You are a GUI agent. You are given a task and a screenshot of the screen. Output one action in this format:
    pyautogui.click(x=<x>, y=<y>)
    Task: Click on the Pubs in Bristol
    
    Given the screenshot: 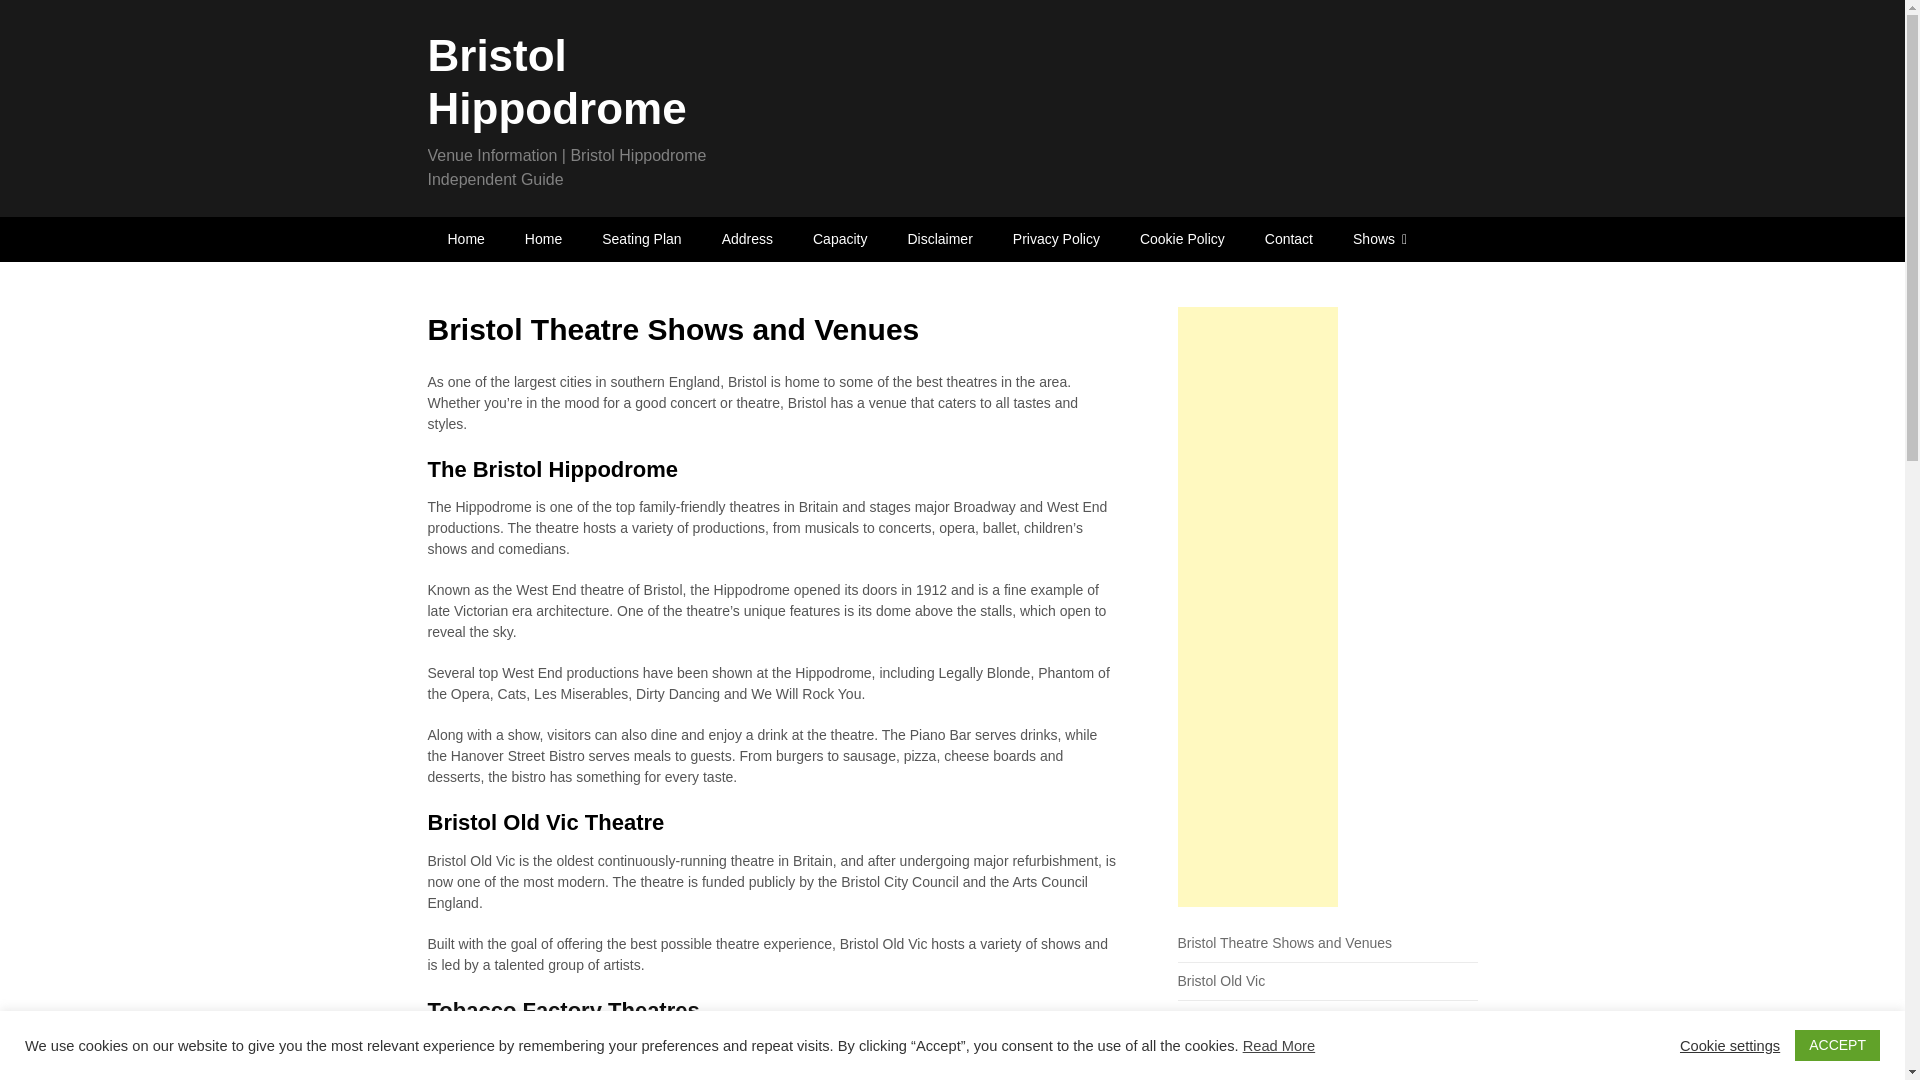 What is the action you would take?
    pyautogui.click(x=1222, y=1056)
    